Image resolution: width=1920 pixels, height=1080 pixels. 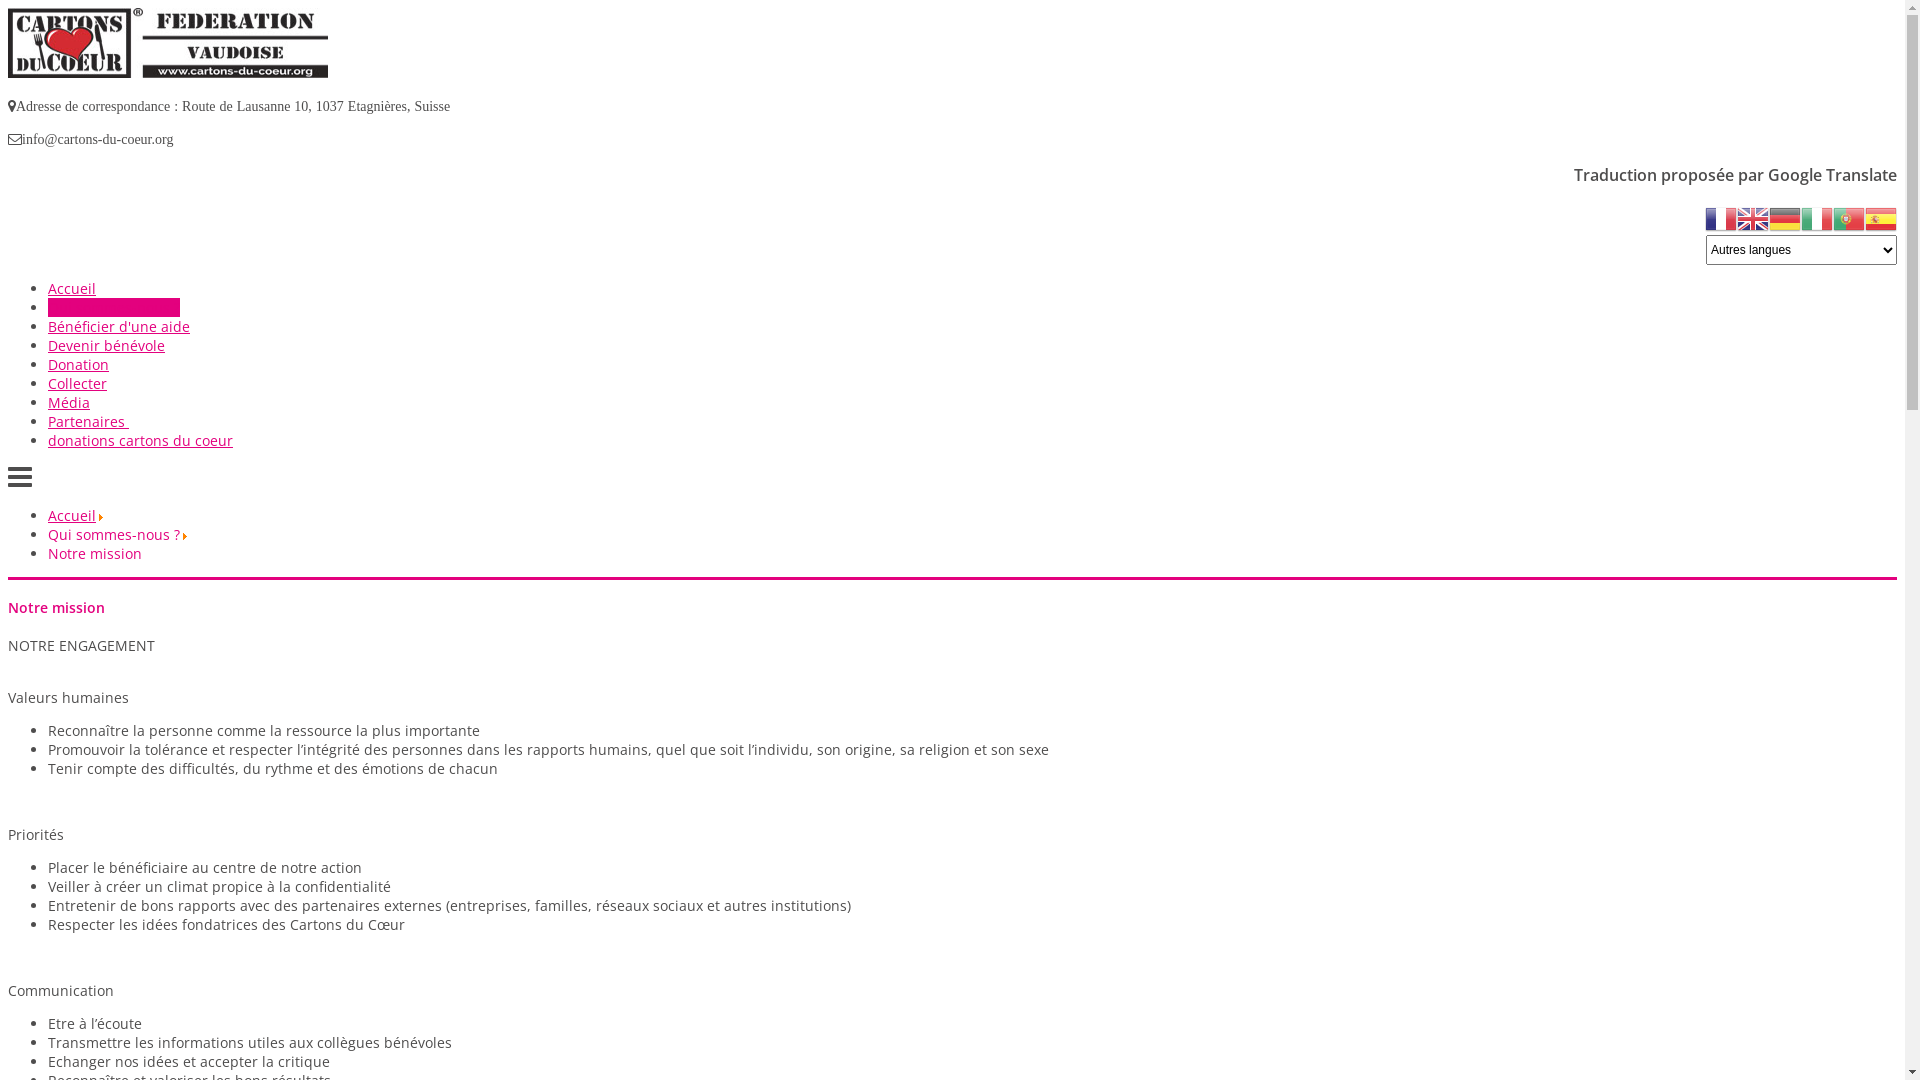 I want to click on Collecter, so click(x=78, y=383).